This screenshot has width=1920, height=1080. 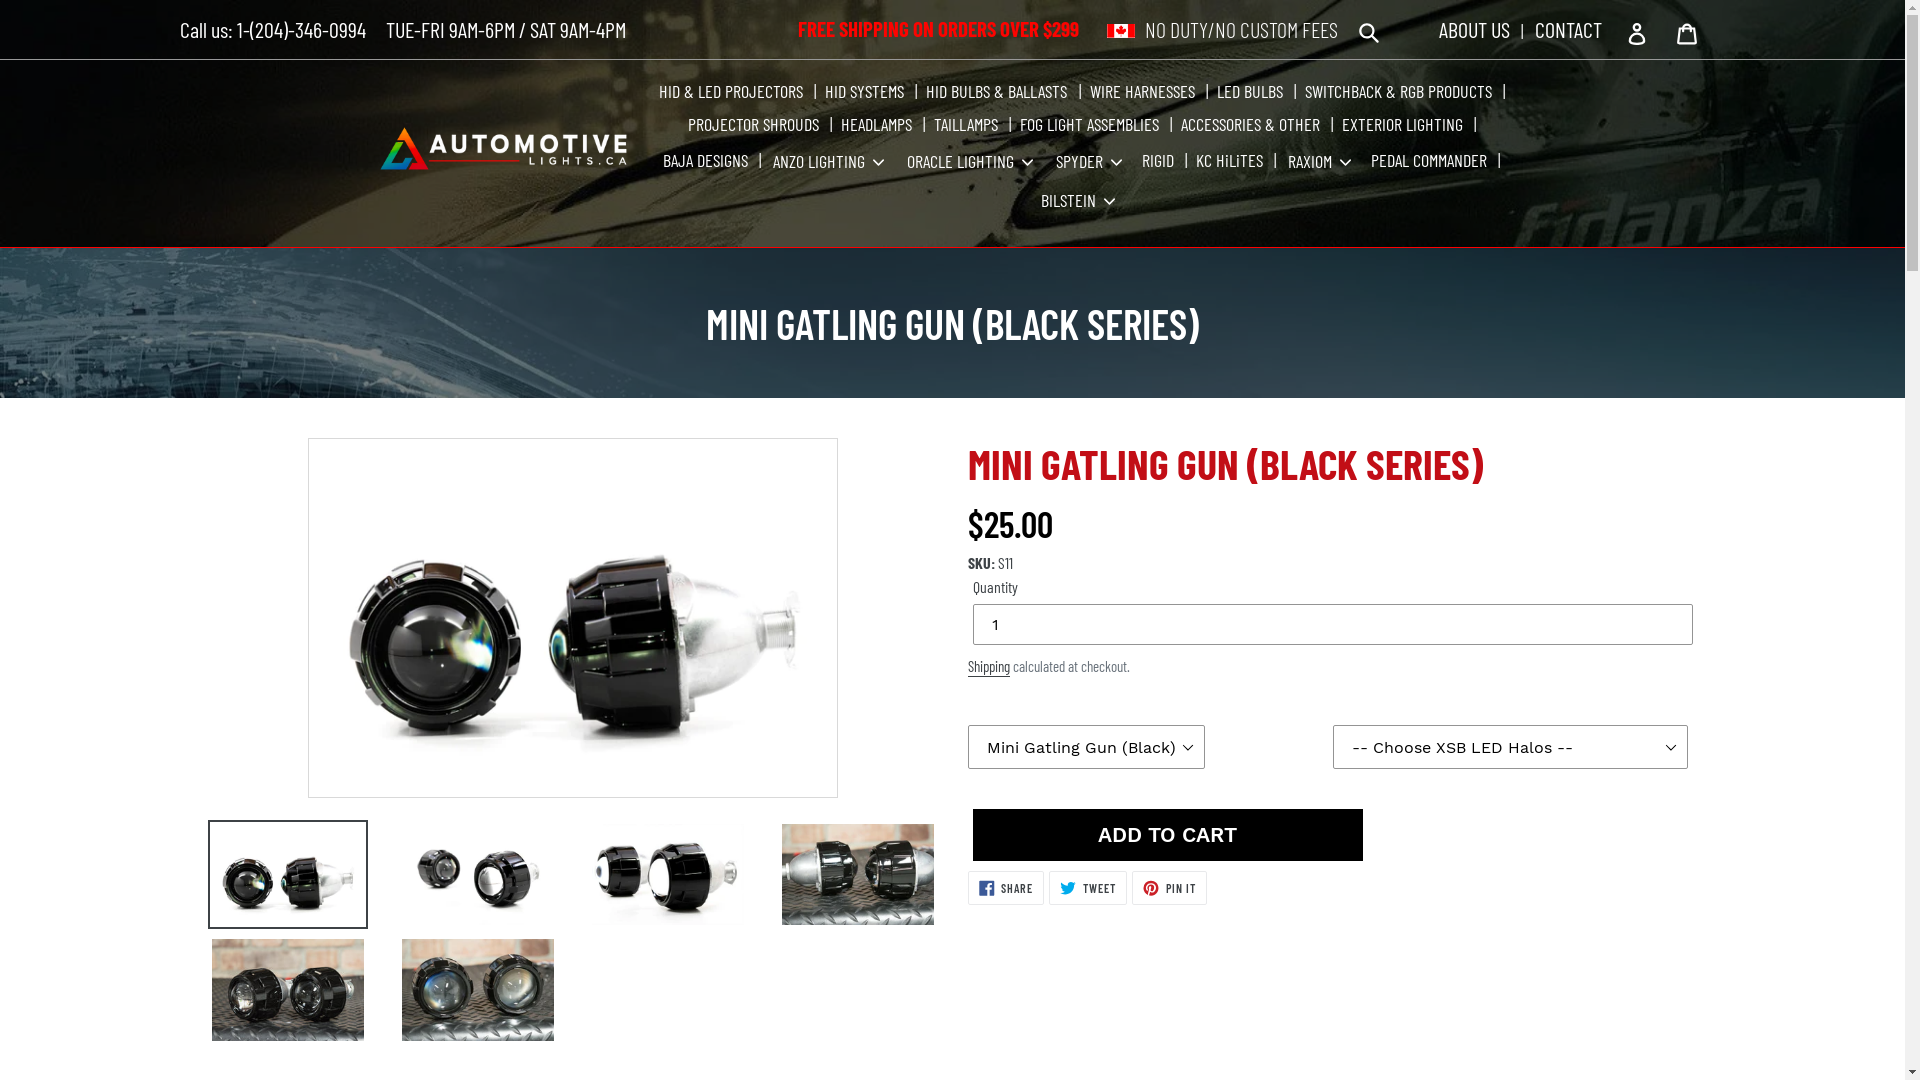 What do you see at coordinates (867, 92) in the screenshot?
I see `HID SYSTEMS` at bounding box center [867, 92].